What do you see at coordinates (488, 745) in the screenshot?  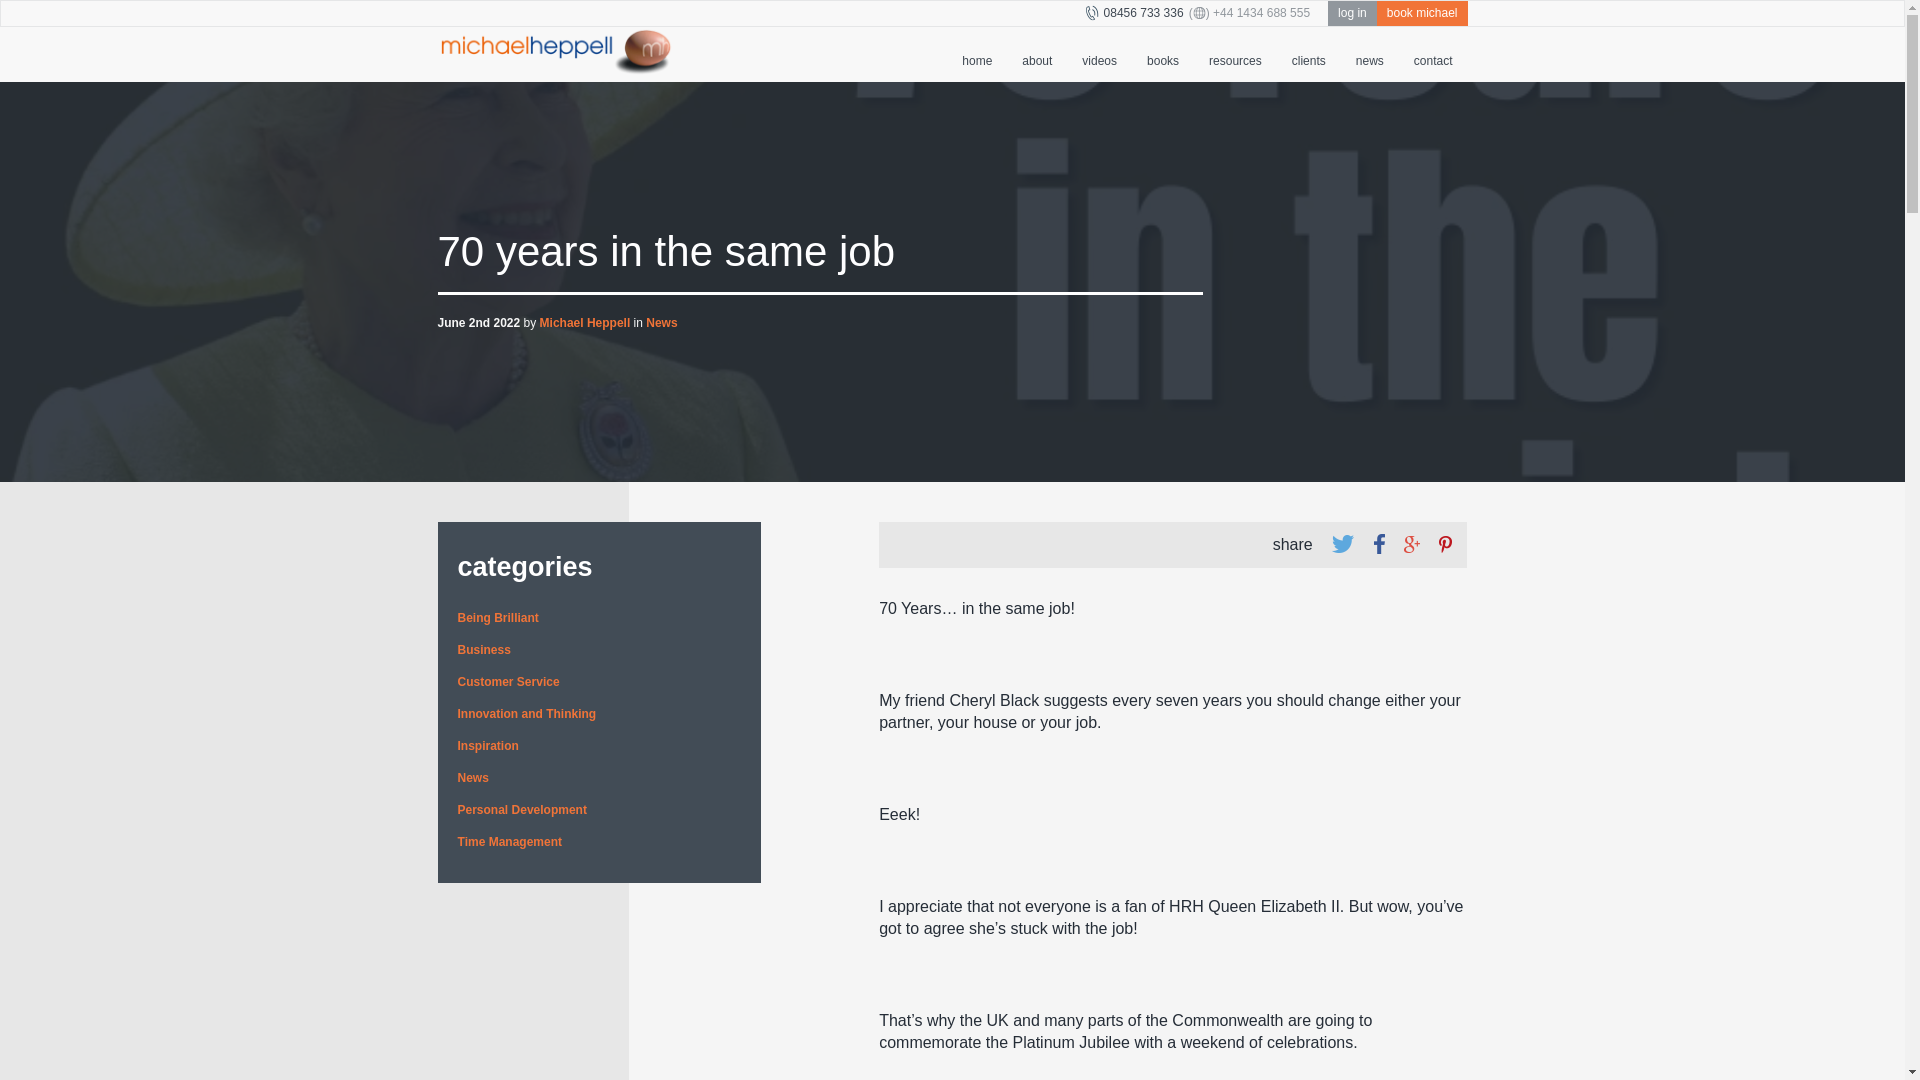 I see `Inspiration` at bounding box center [488, 745].